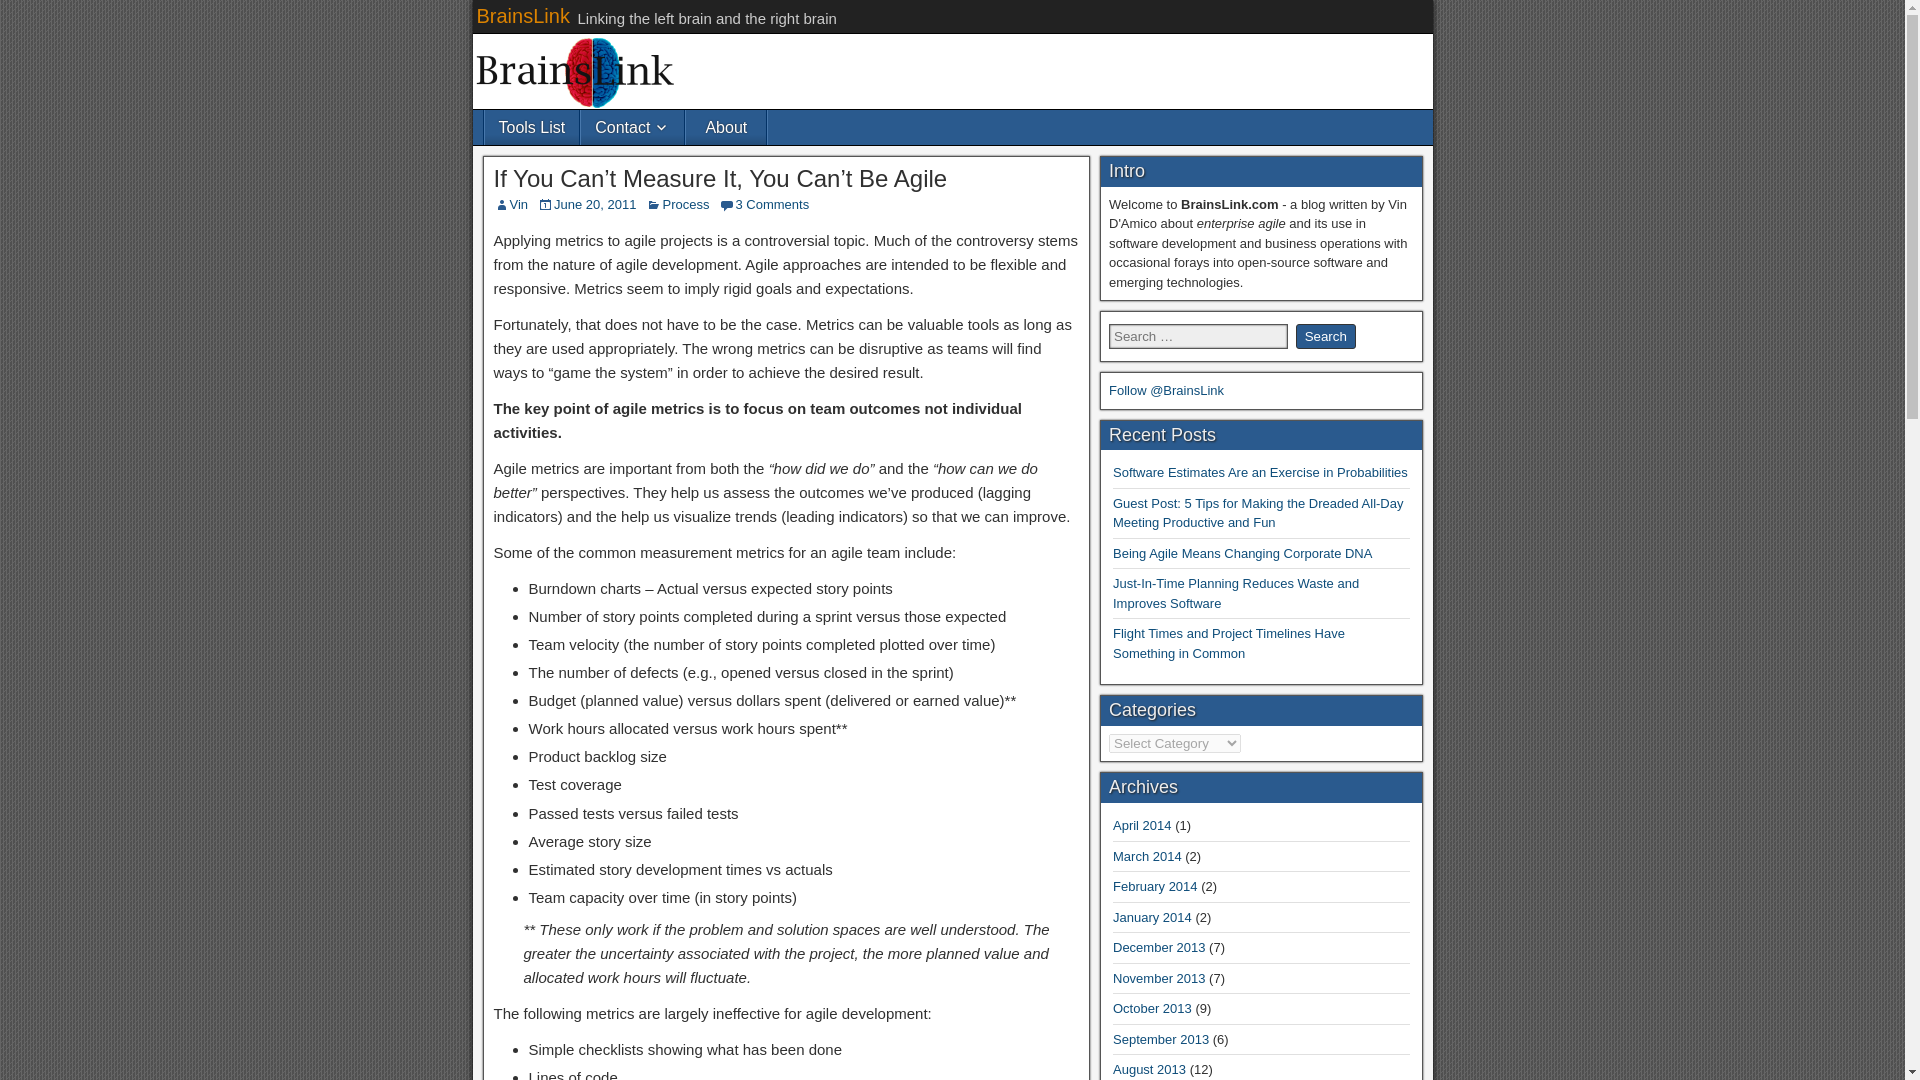 Image resolution: width=1920 pixels, height=1080 pixels. Describe the element at coordinates (1148, 856) in the screenshot. I see `March 2014` at that location.